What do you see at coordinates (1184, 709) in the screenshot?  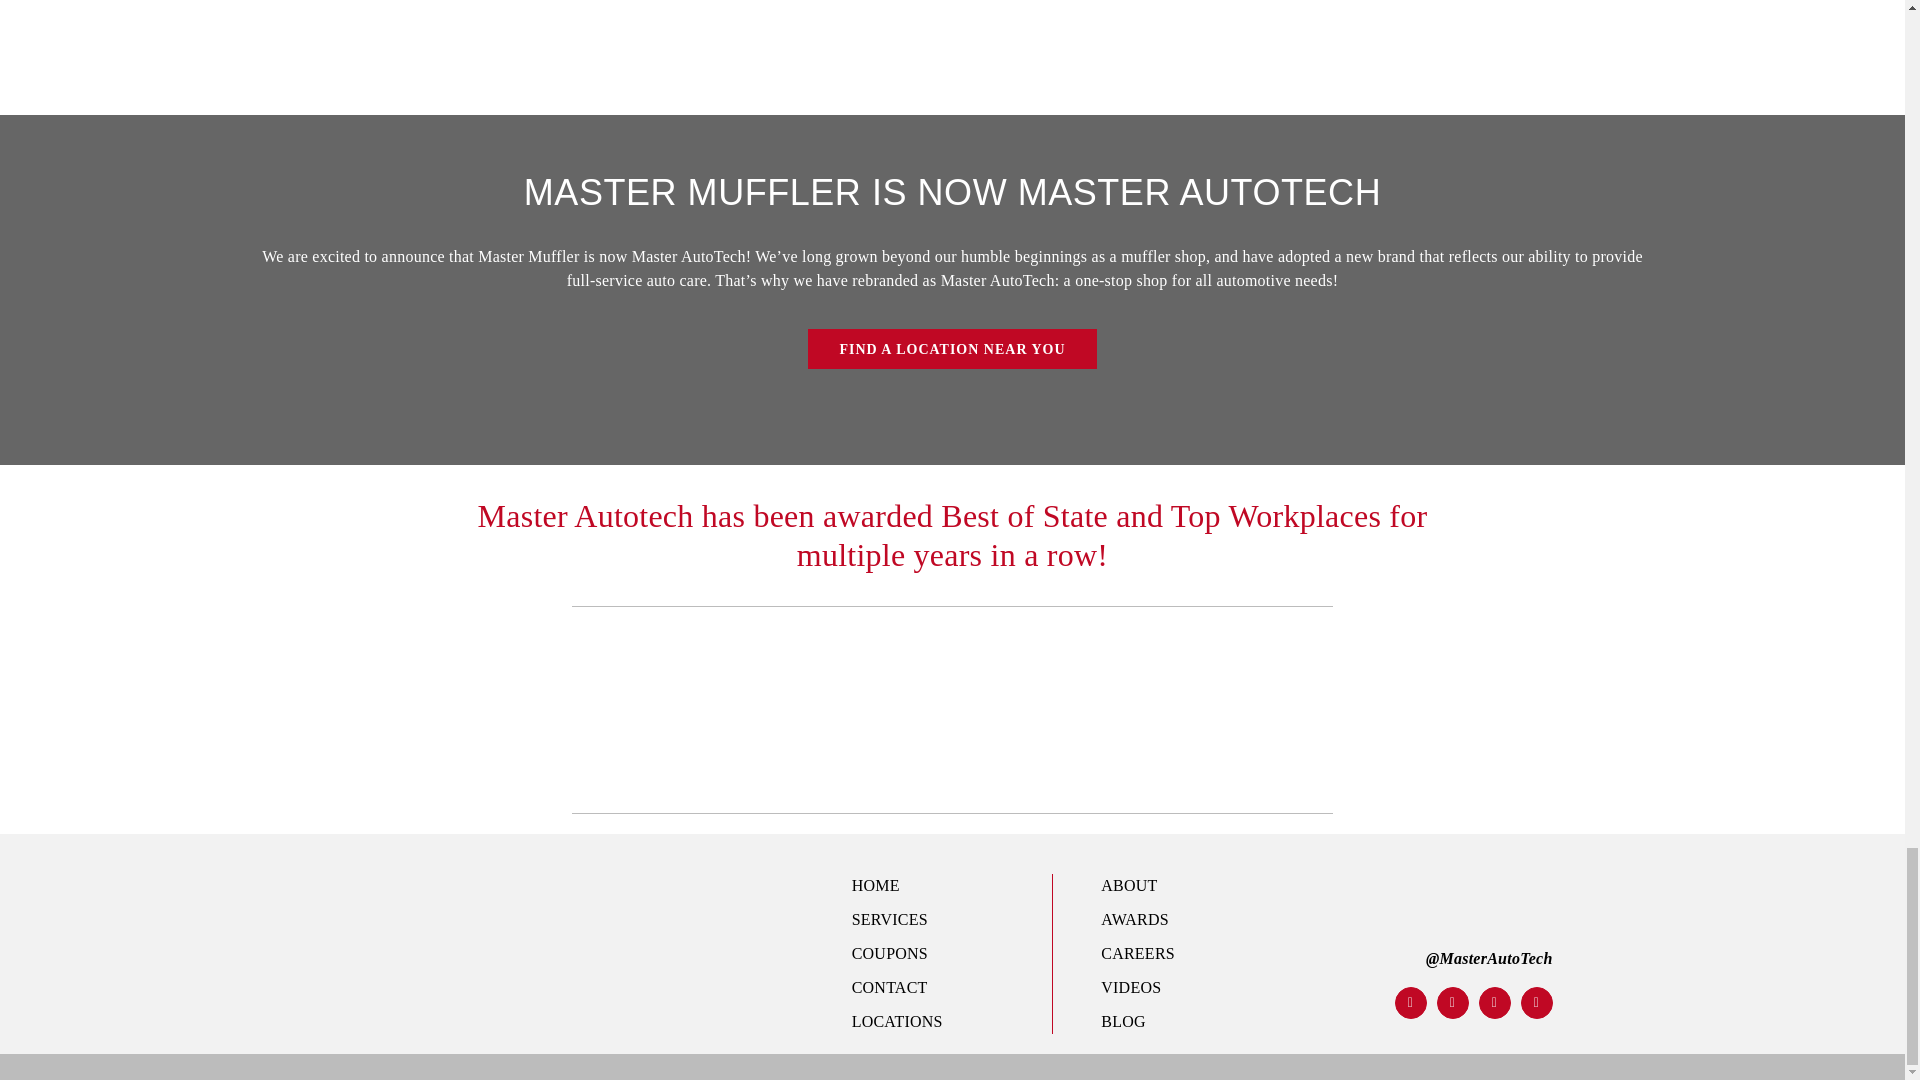 I see `logo-ase` at bounding box center [1184, 709].